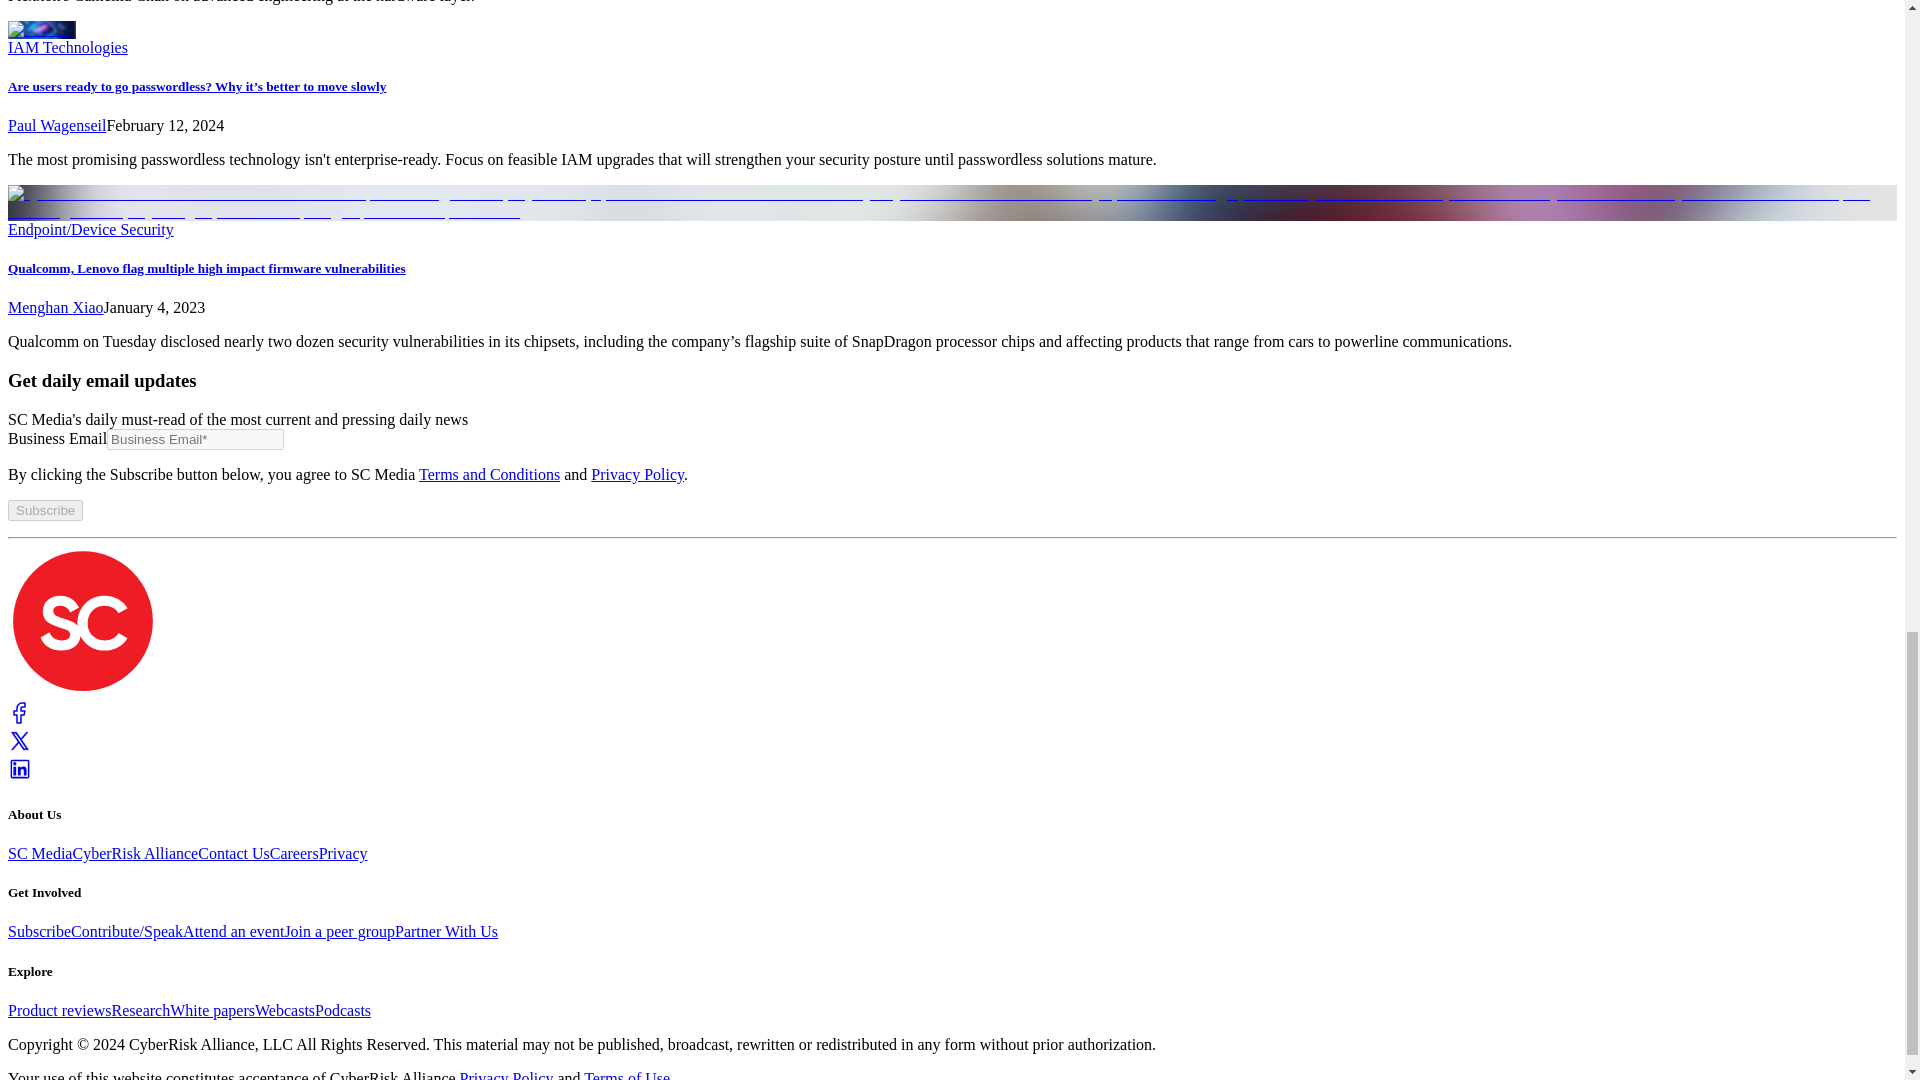 The width and height of the screenshot is (1920, 1080). Describe the element at coordinates (489, 474) in the screenshot. I see `Terms and Conditions` at that location.